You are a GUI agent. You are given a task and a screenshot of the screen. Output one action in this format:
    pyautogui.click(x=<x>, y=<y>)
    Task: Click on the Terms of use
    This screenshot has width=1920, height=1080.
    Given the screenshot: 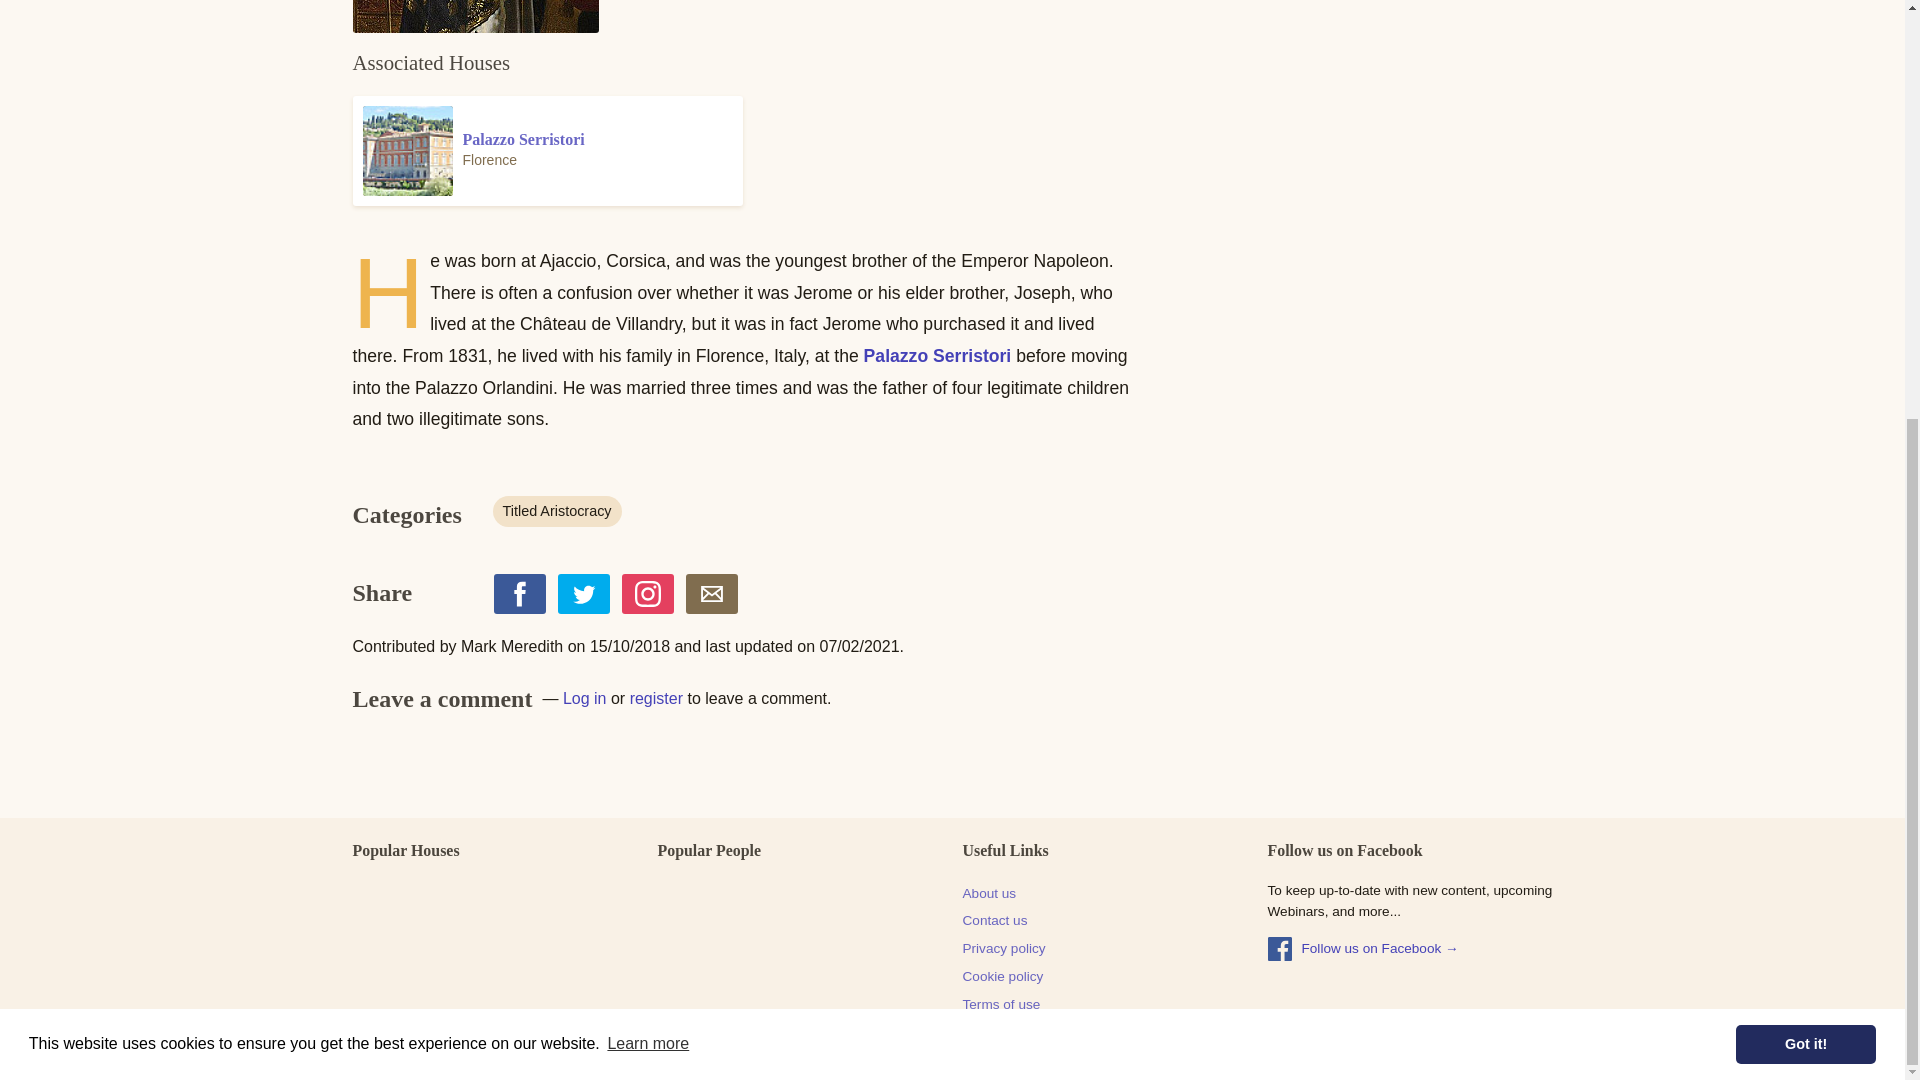 What is the action you would take?
    pyautogui.click(x=1000, y=1005)
    